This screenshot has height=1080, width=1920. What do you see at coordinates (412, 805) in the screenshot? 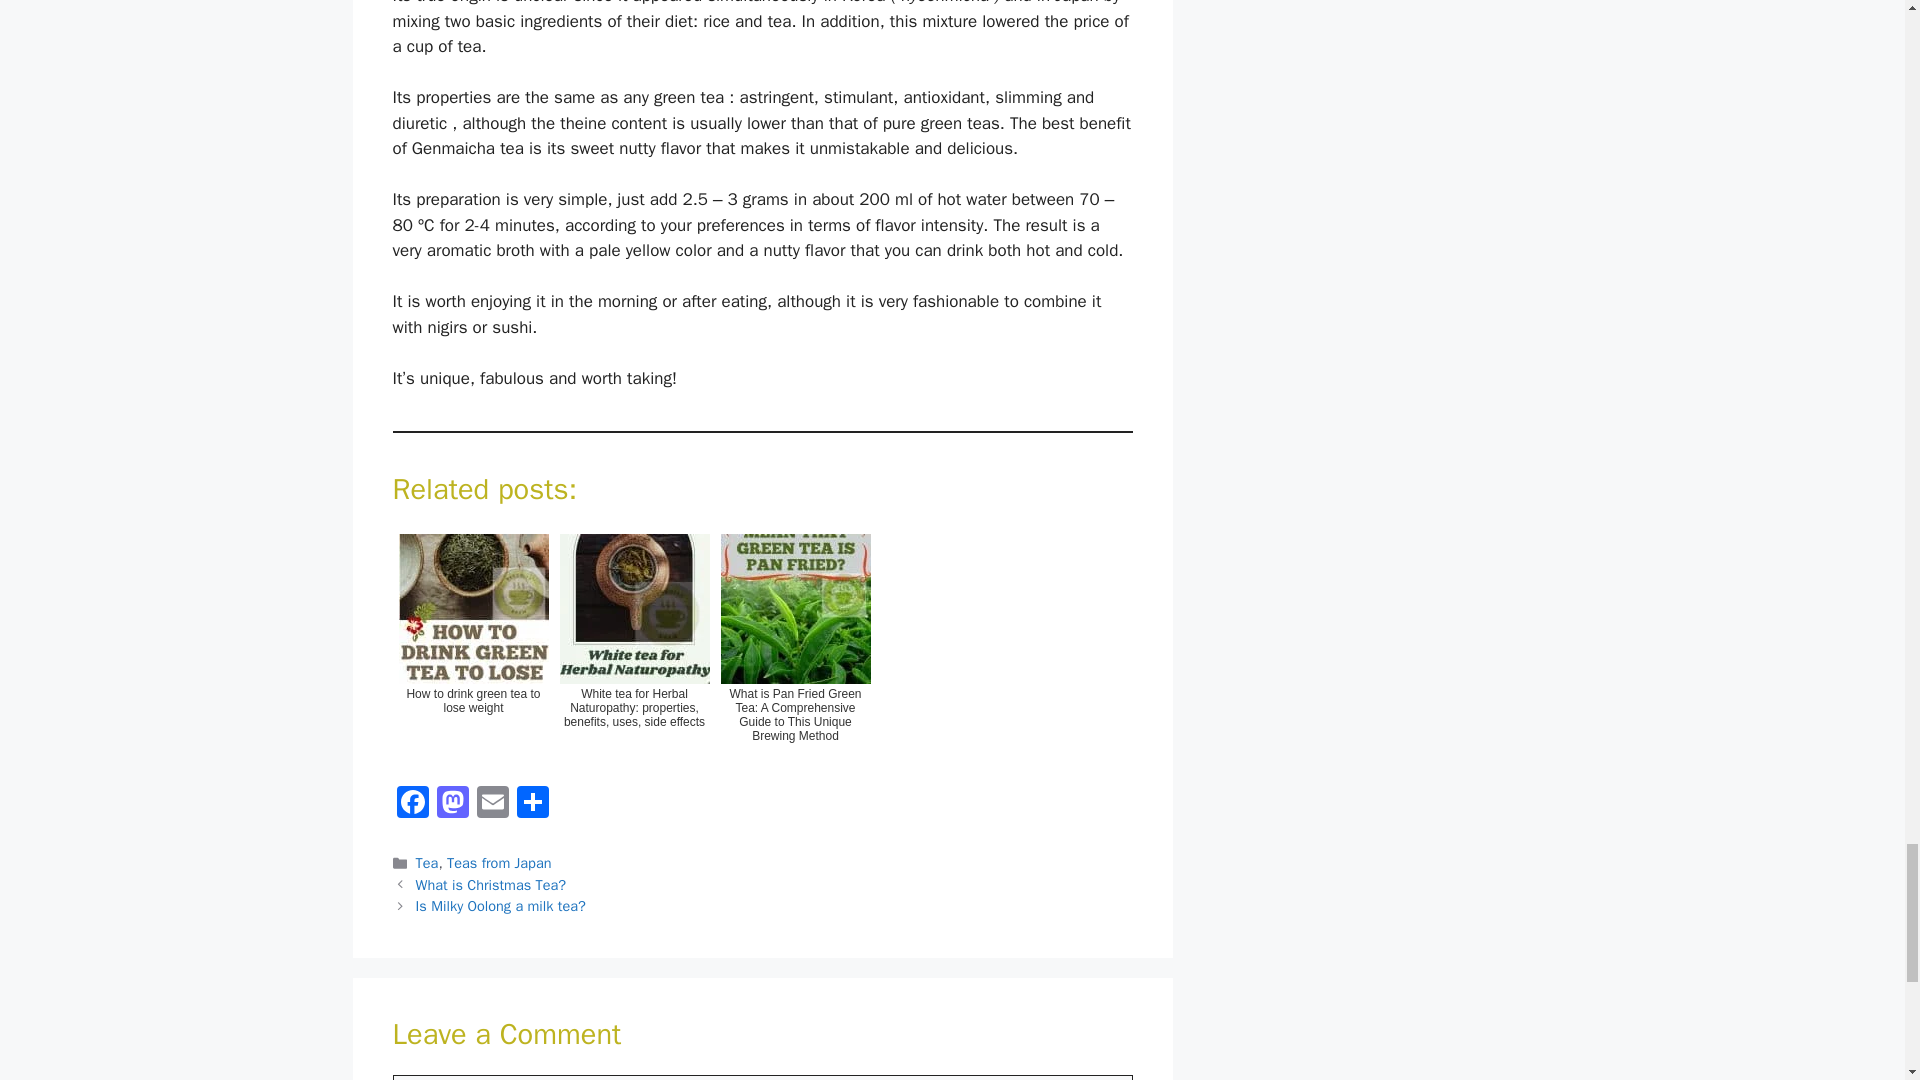
I see `Facebook` at bounding box center [412, 805].